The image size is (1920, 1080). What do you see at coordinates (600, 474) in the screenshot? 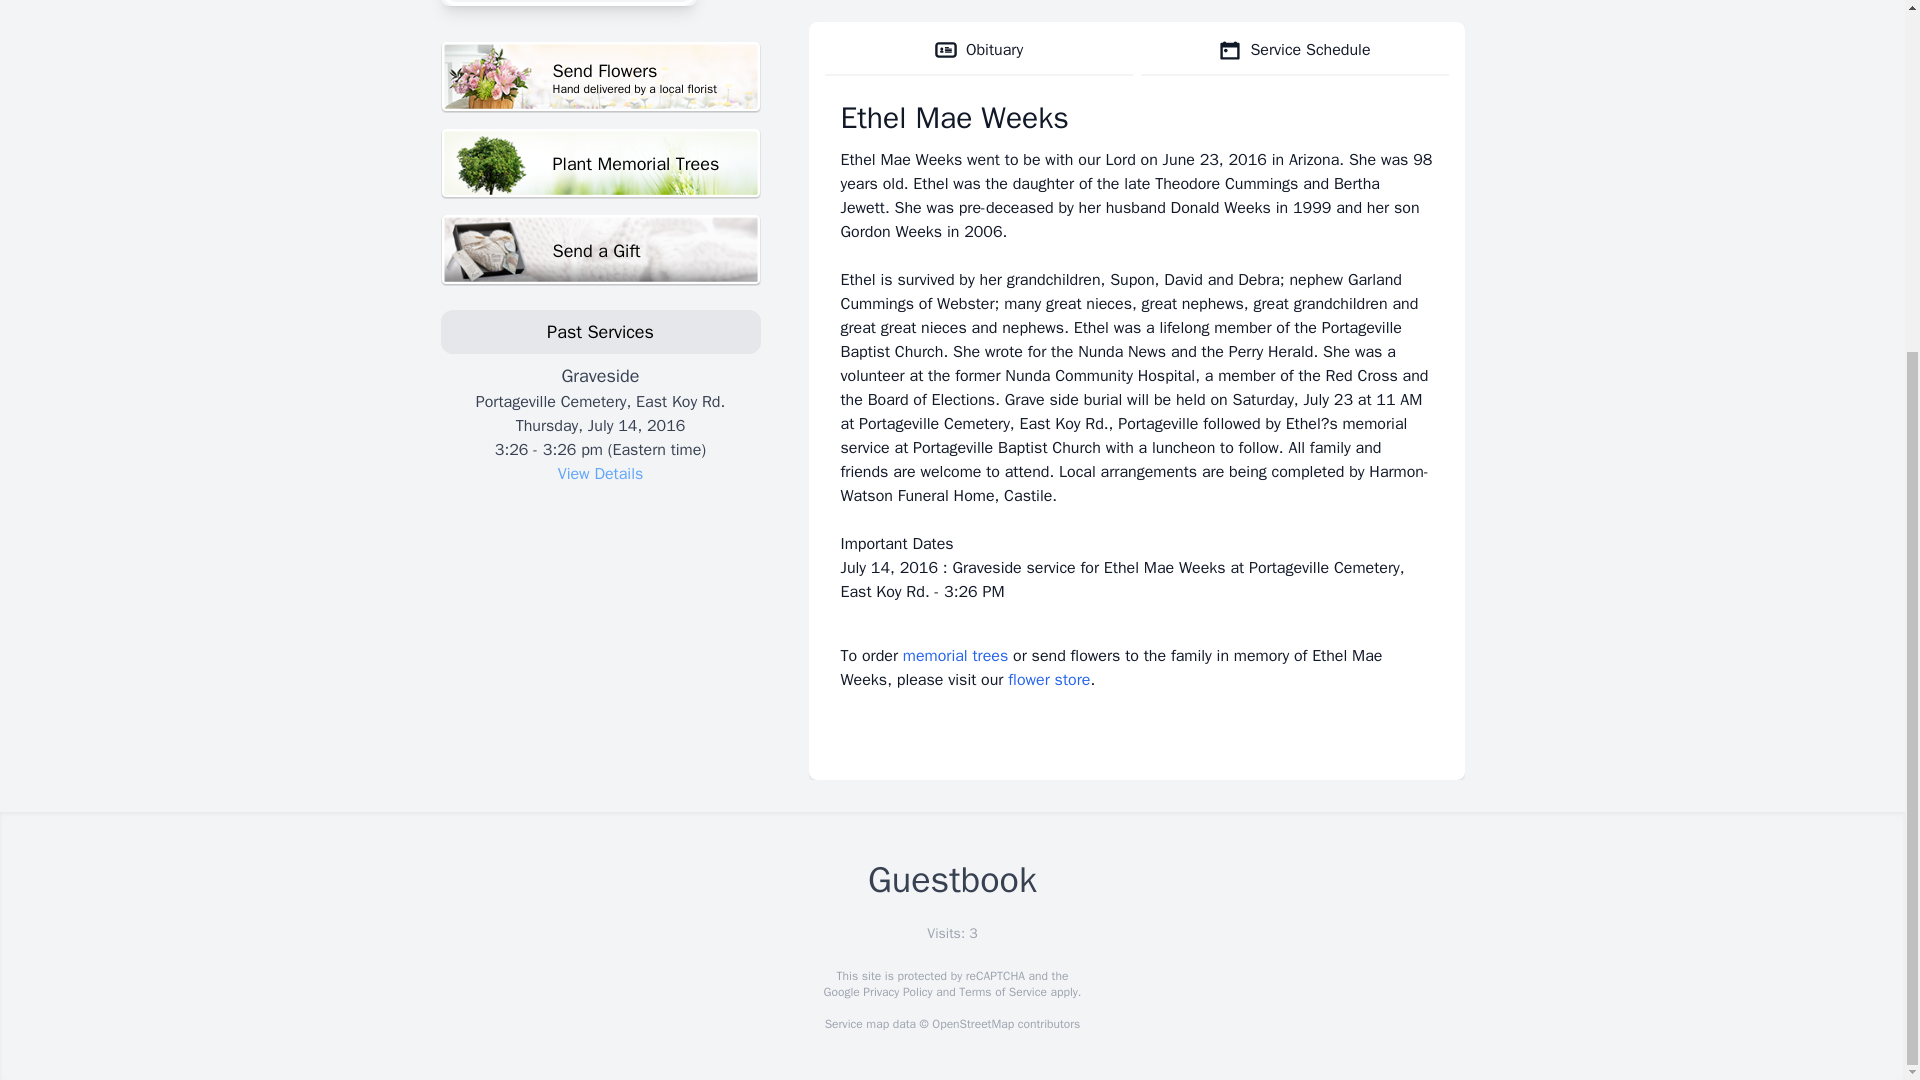
I see `Service Schedule` at bounding box center [600, 474].